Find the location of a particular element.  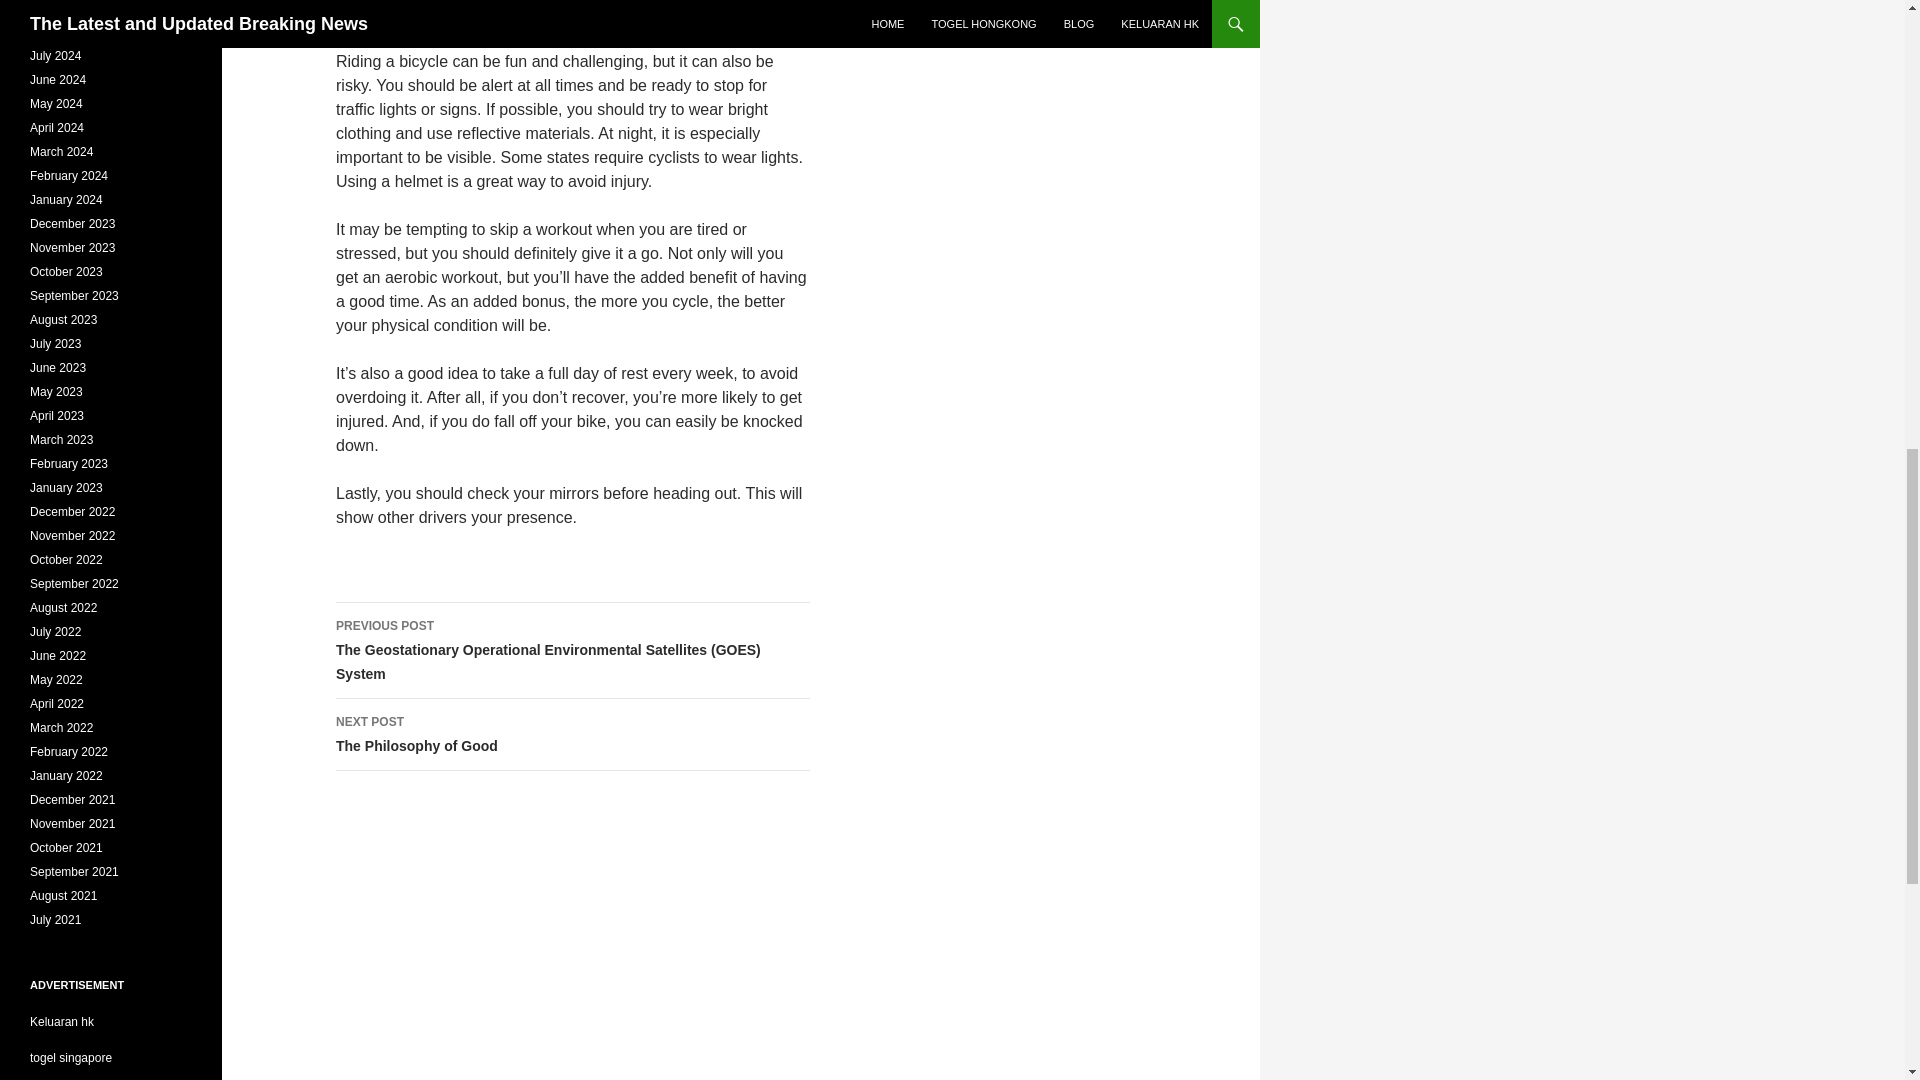

July 2023 is located at coordinates (64, 31).